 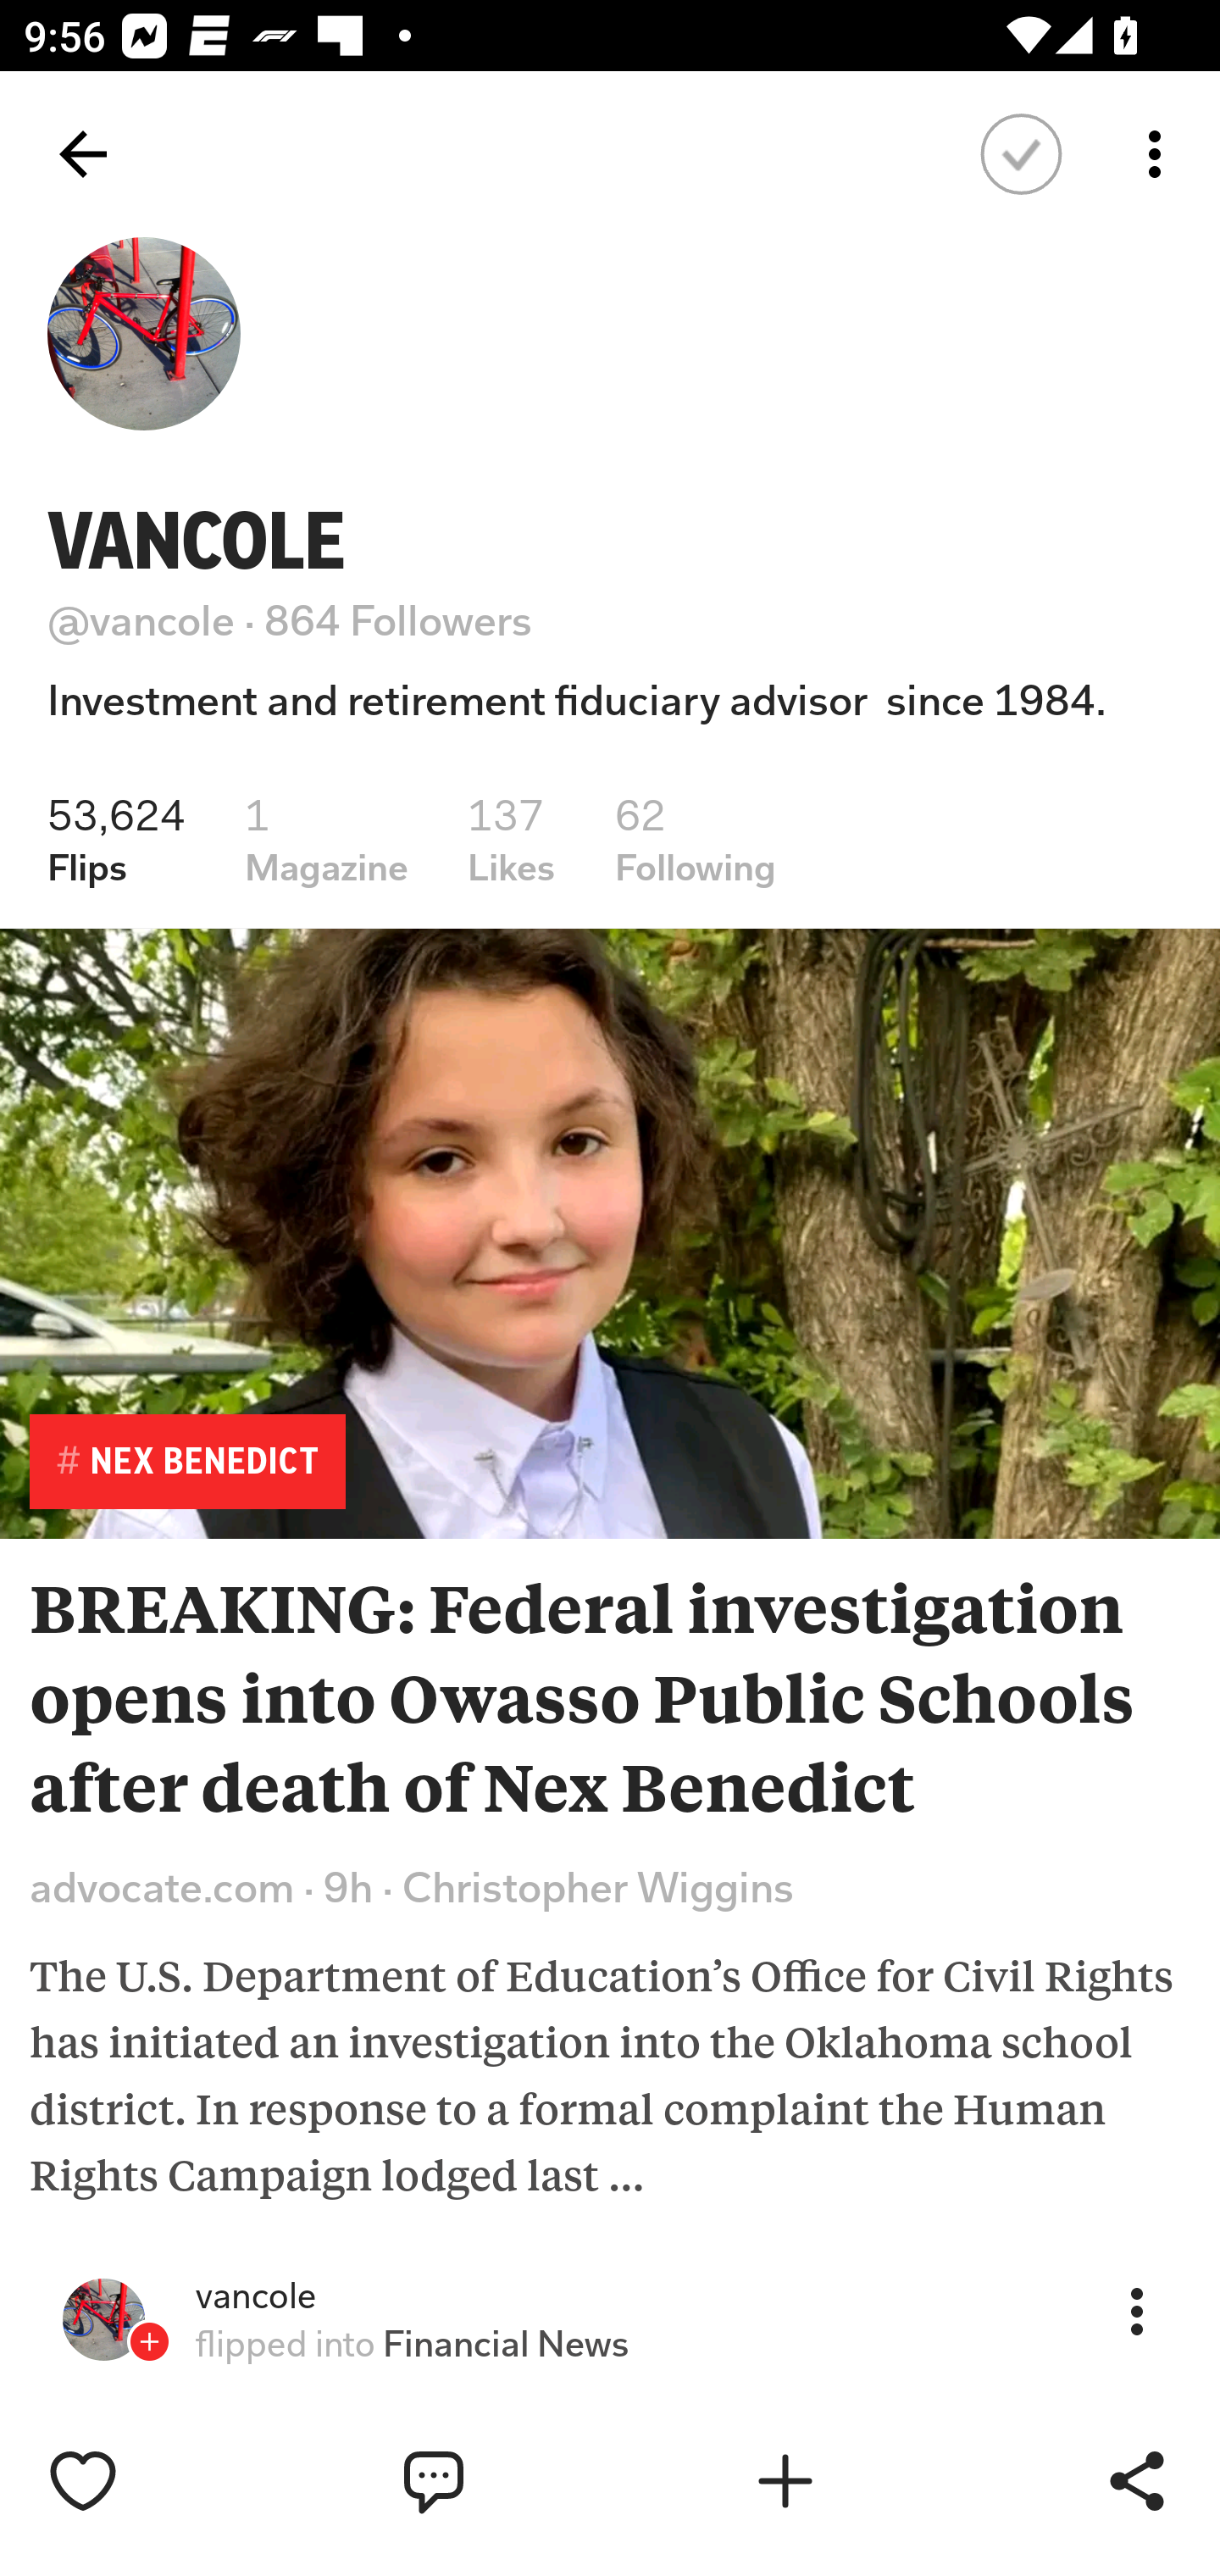 I want to click on Write a comment…, so click(x=505, y=2480).